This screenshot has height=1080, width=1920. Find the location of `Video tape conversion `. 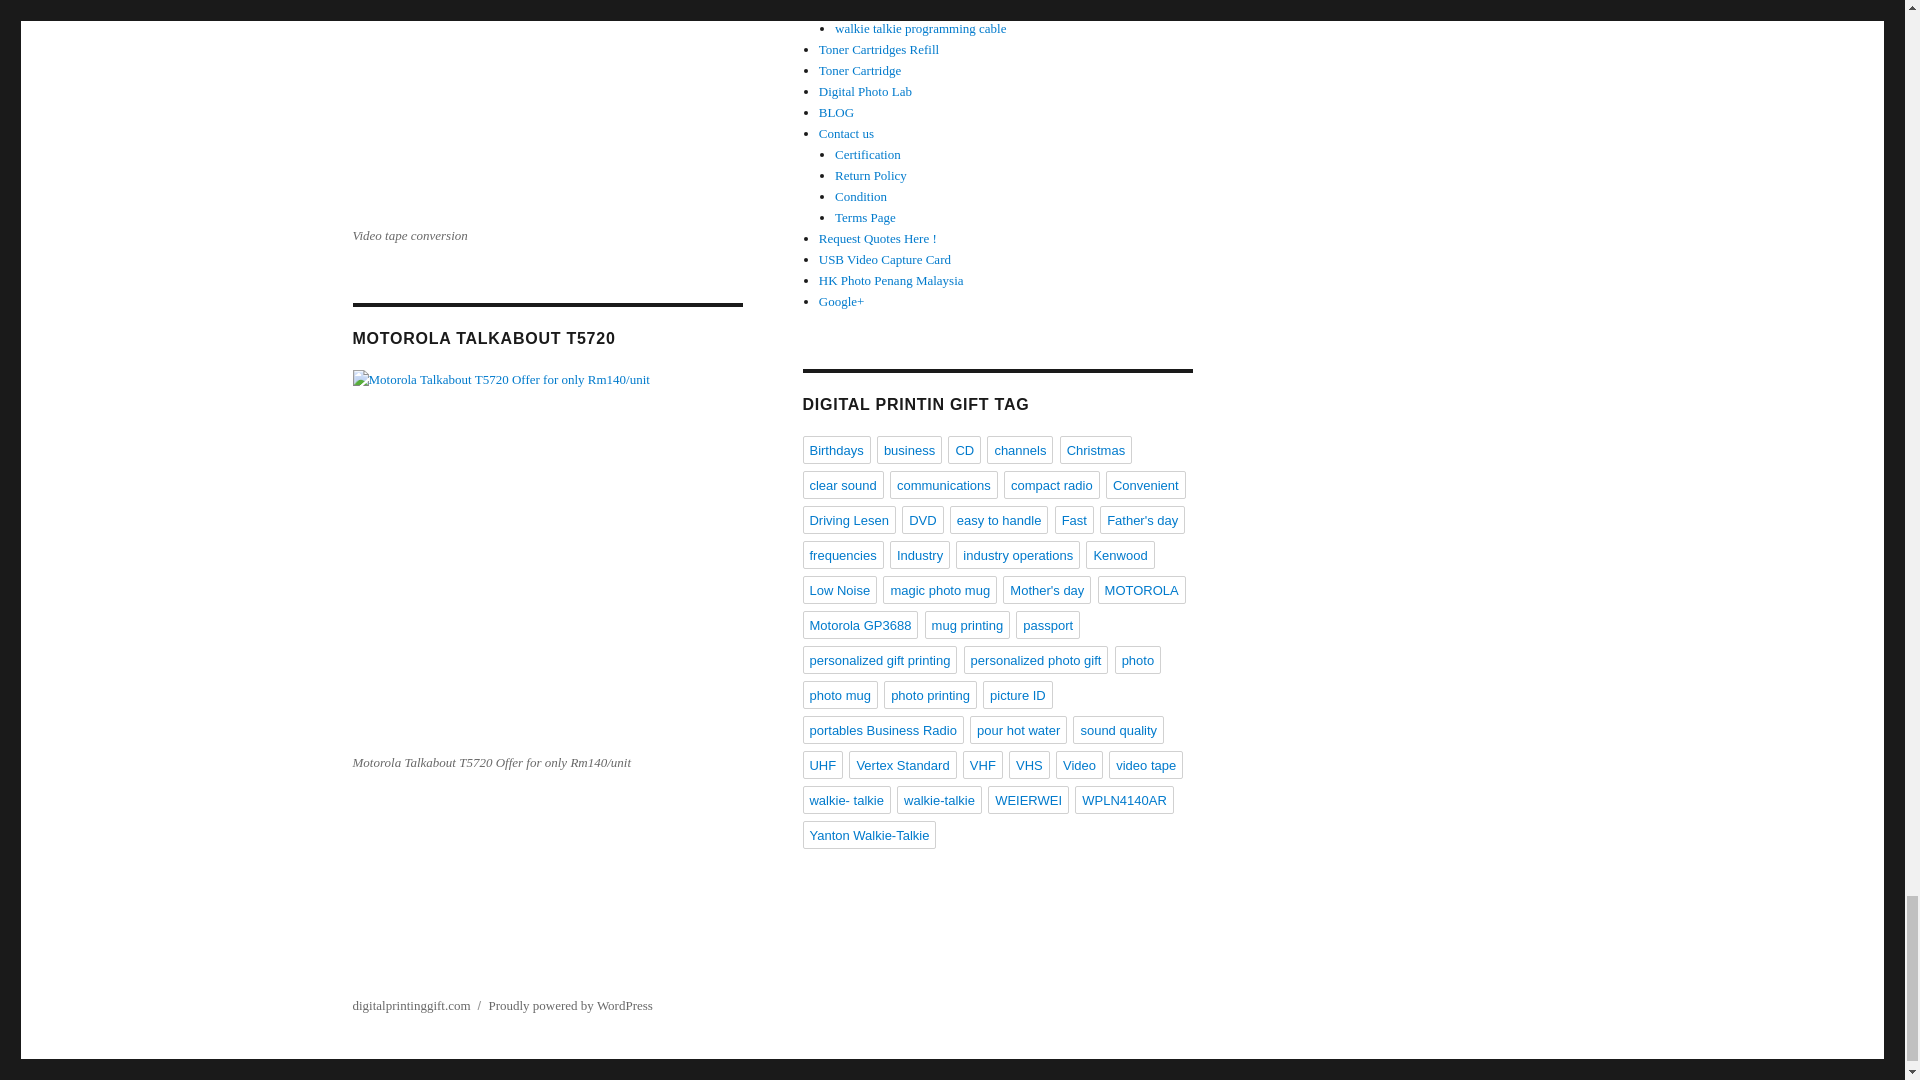

Video tape conversion  is located at coordinates (476, 110).